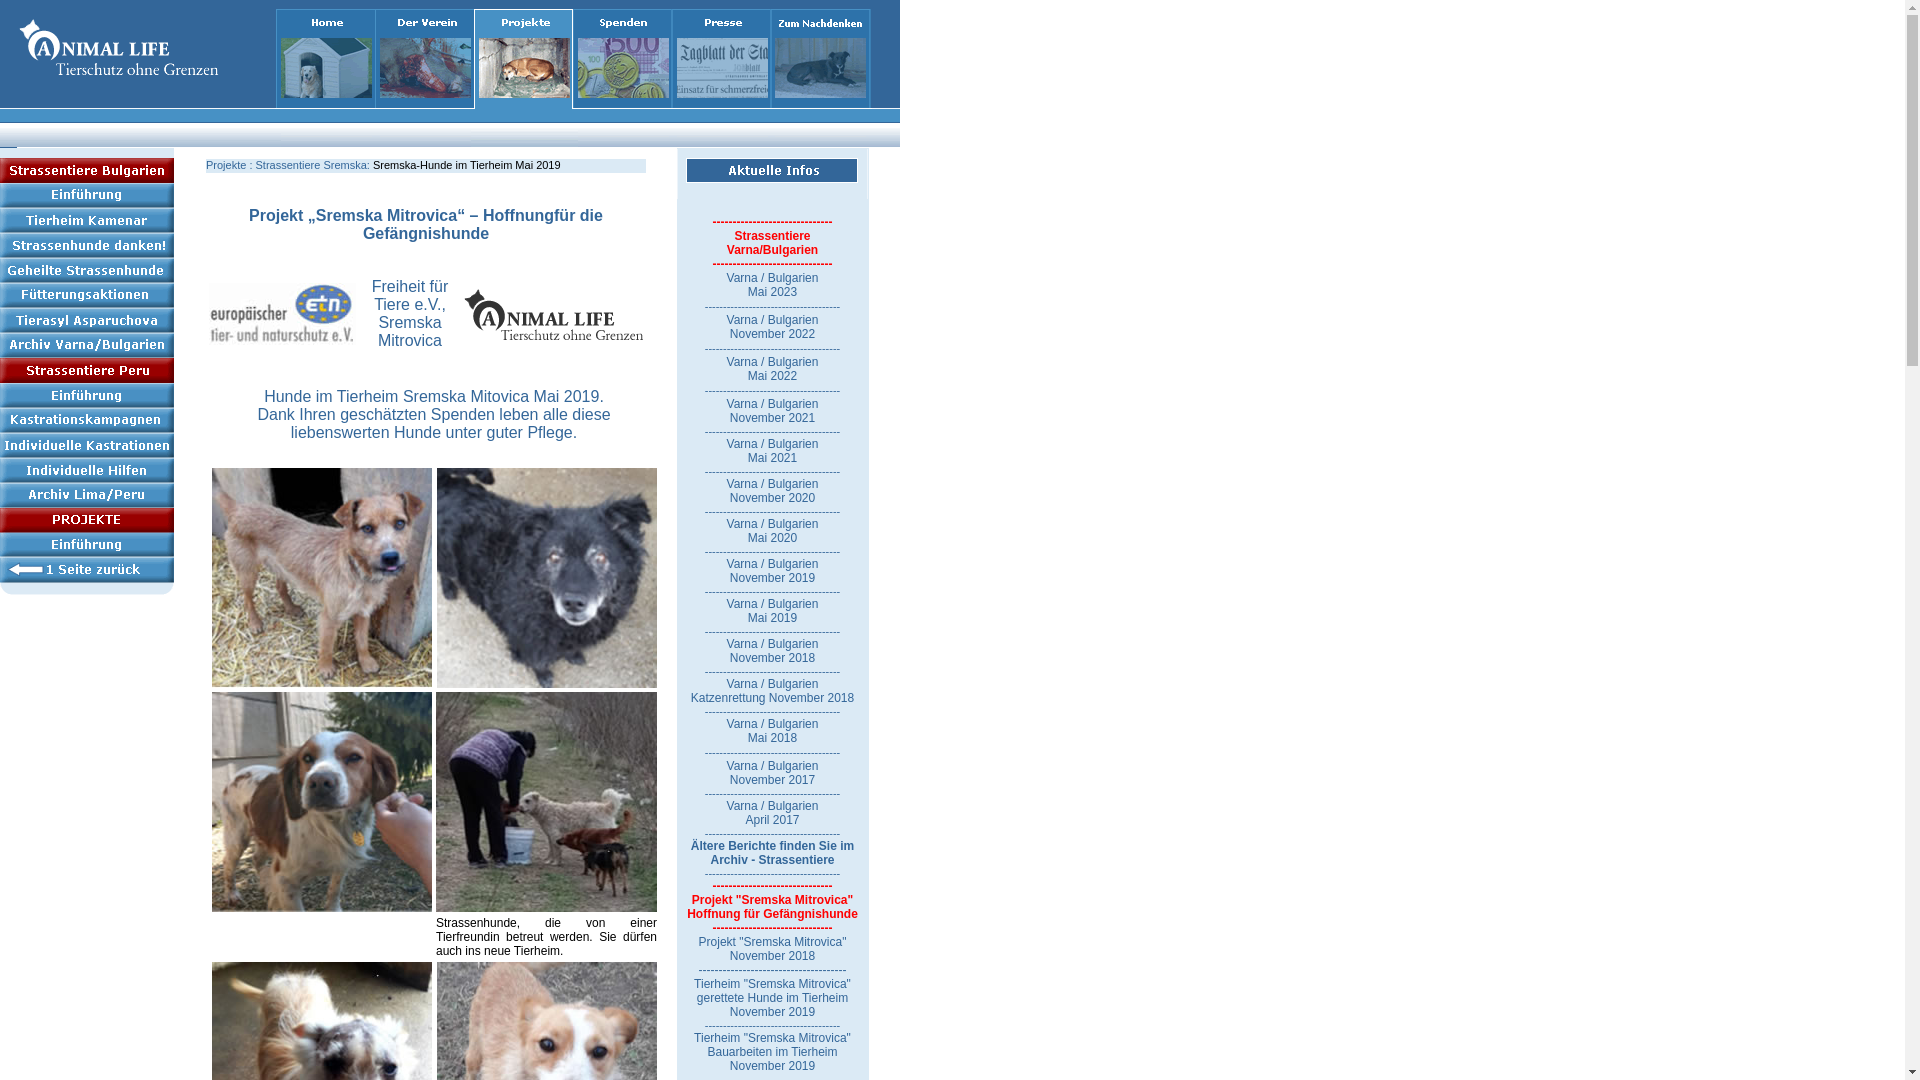 Image resolution: width=1920 pixels, height=1080 pixels. Describe the element at coordinates (773, 611) in the screenshot. I see `Varna / Bulgarien
Mai 2019` at that location.